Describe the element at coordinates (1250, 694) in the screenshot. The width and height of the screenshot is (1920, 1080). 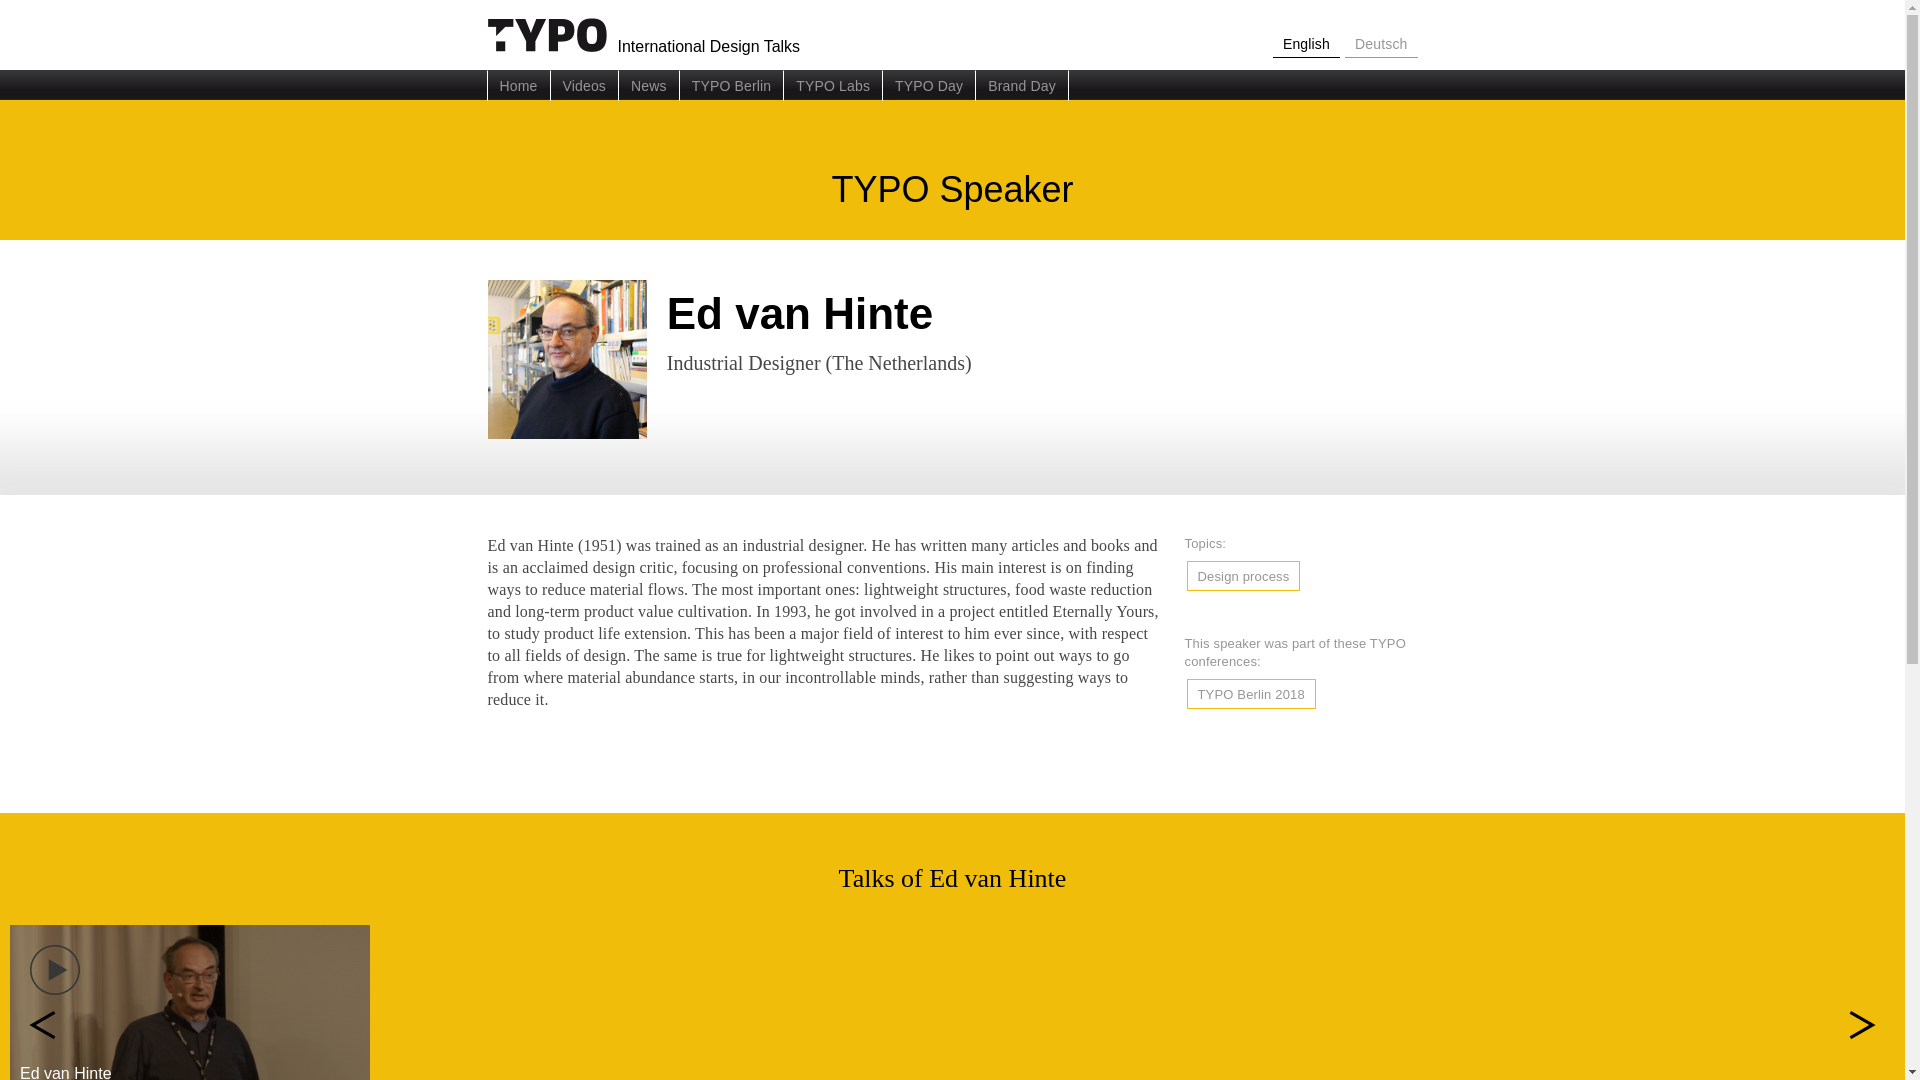
I see `TYPO Berlin 2018` at that location.